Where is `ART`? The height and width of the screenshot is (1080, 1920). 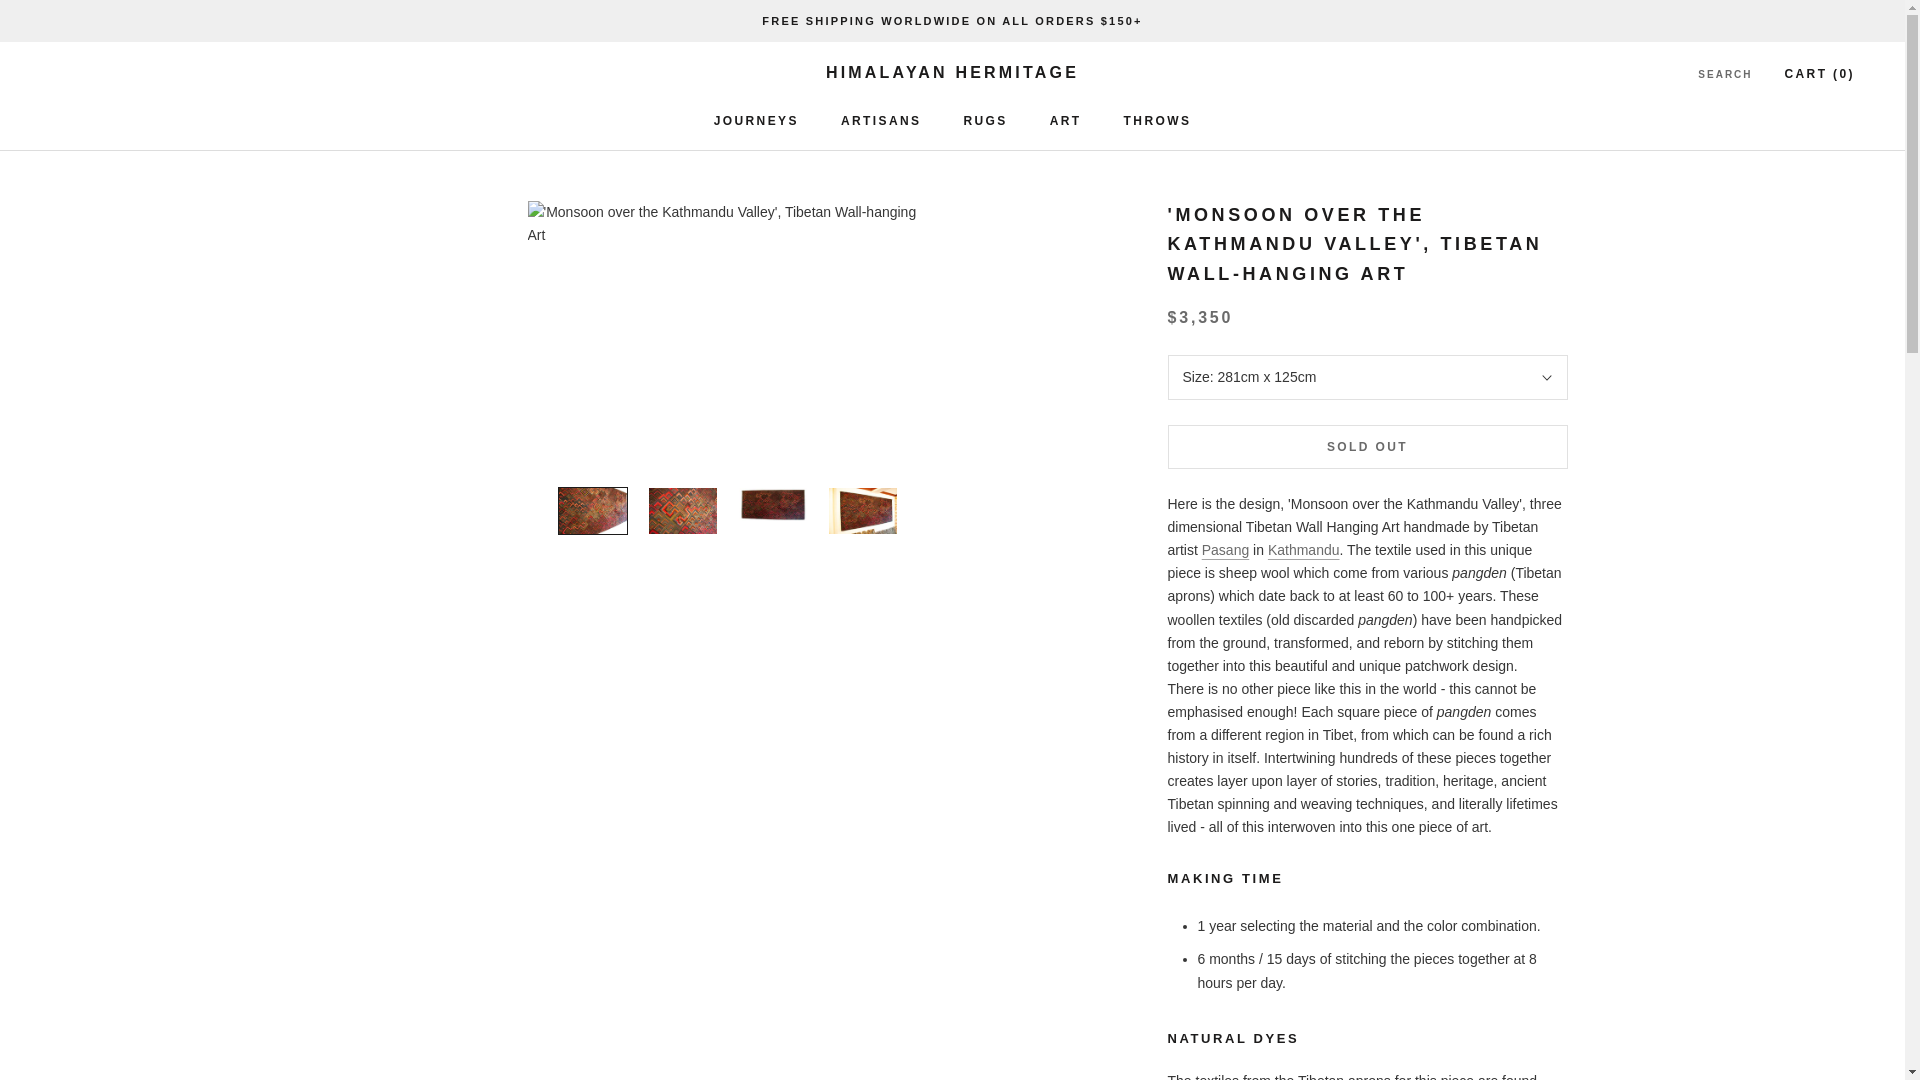 ART is located at coordinates (1724, 75).